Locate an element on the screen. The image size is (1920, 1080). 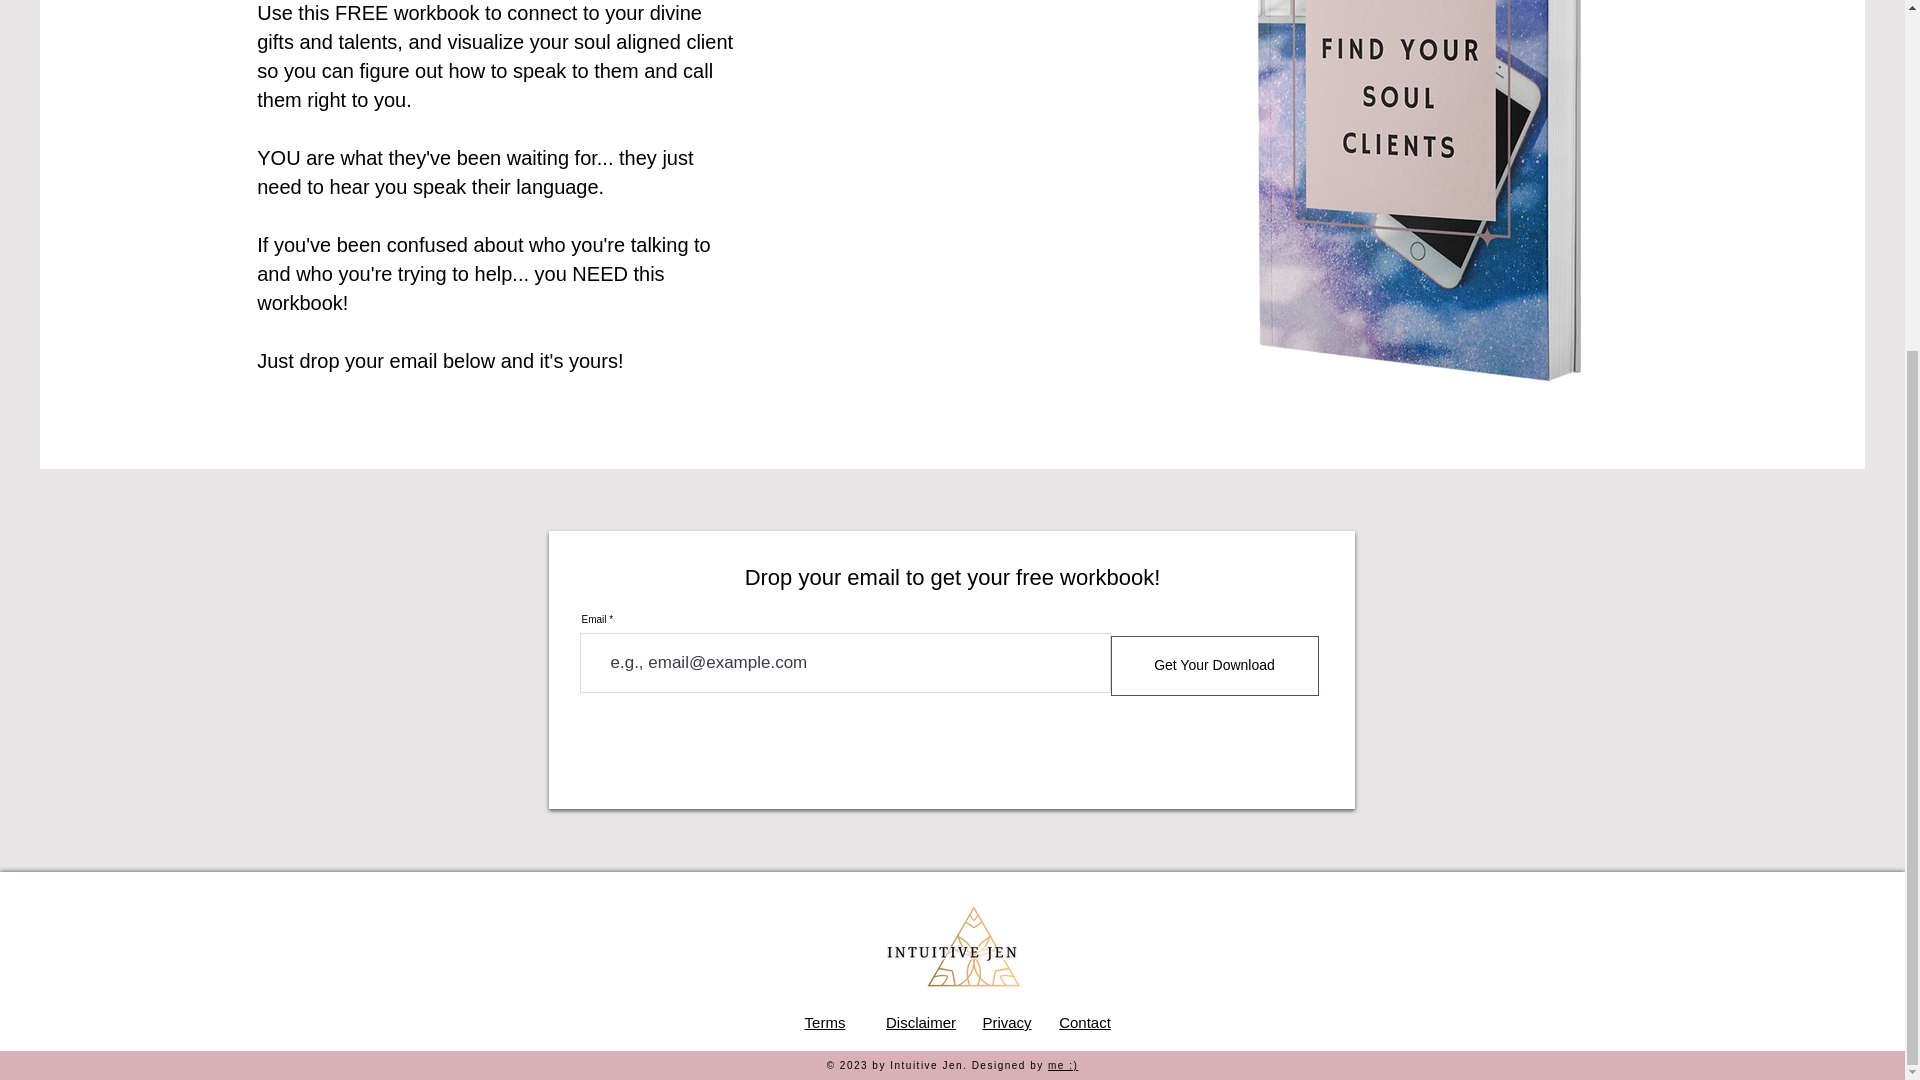
Intuitive Jen  Spiritual Business Coach  is located at coordinates (951, 952).